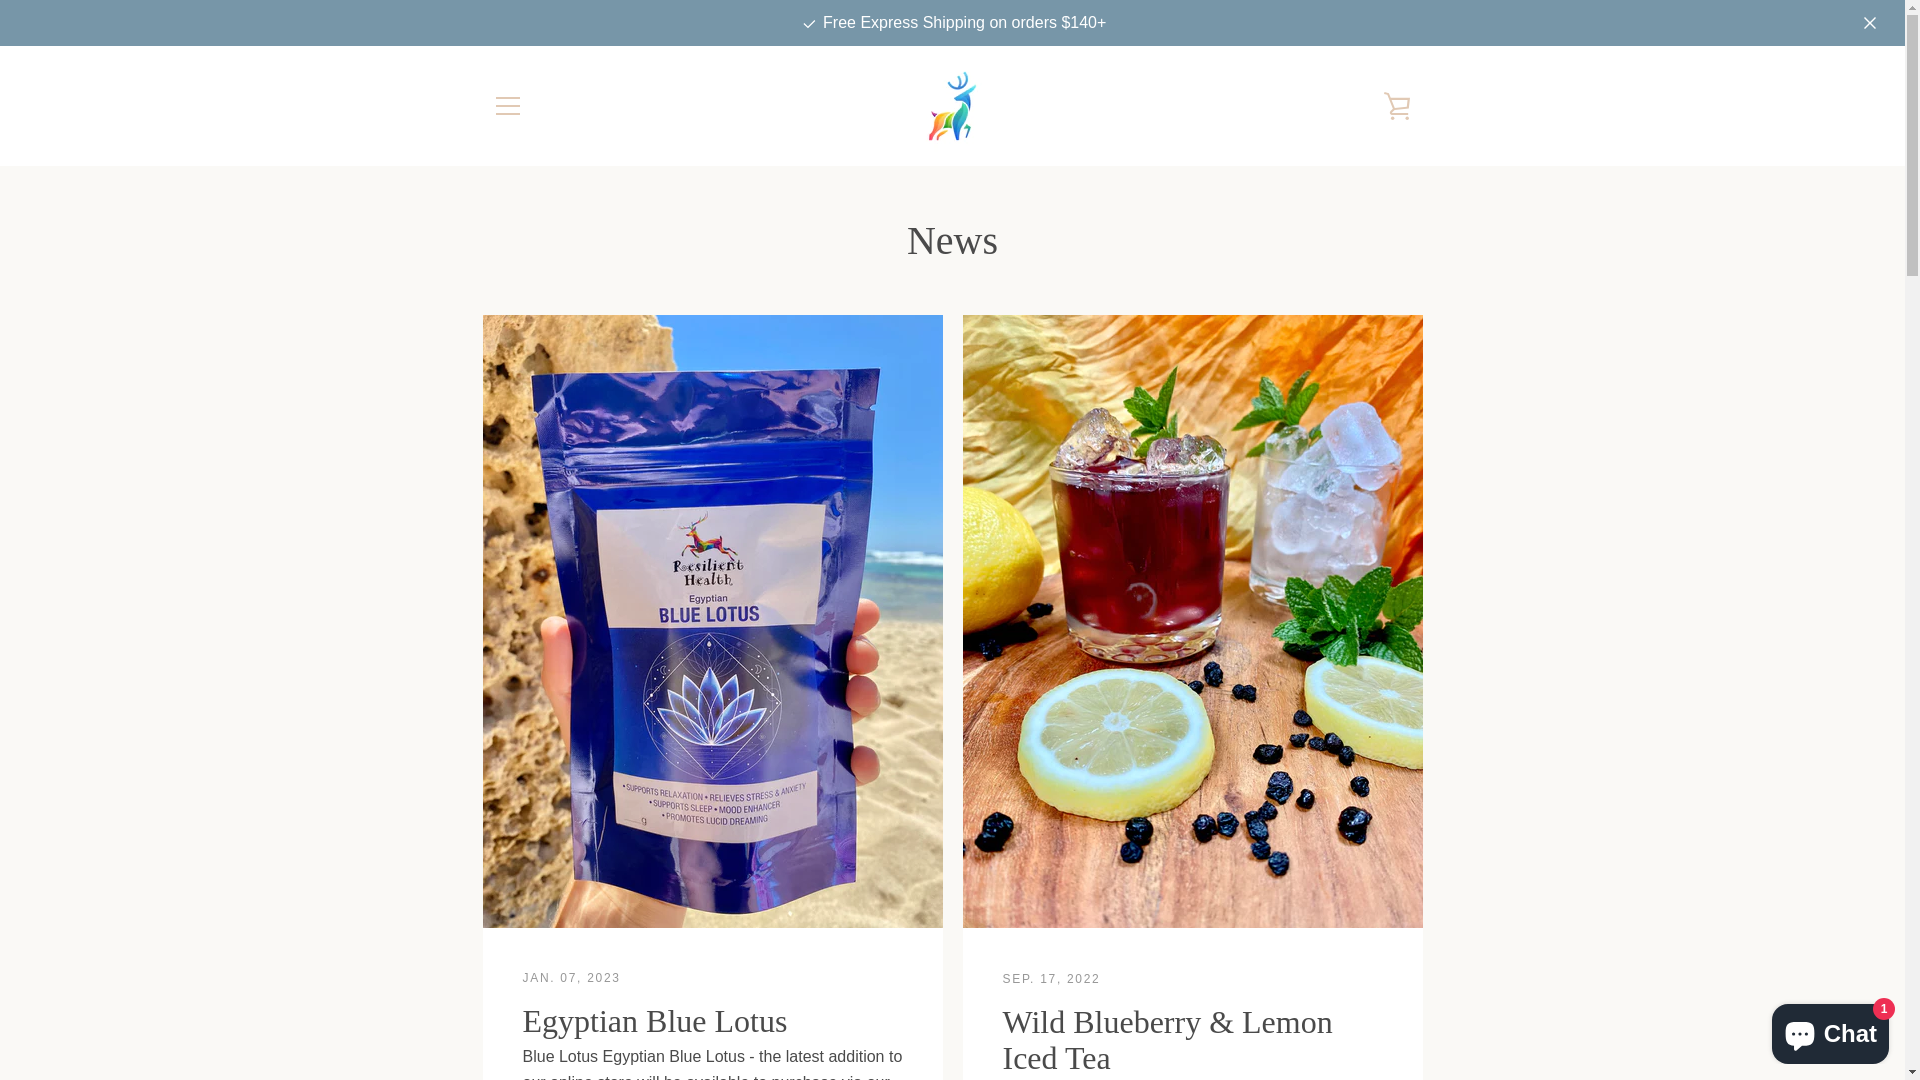  What do you see at coordinates (507, 106) in the screenshot?
I see `EXPAND NAVIGATION` at bounding box center [507, 106].